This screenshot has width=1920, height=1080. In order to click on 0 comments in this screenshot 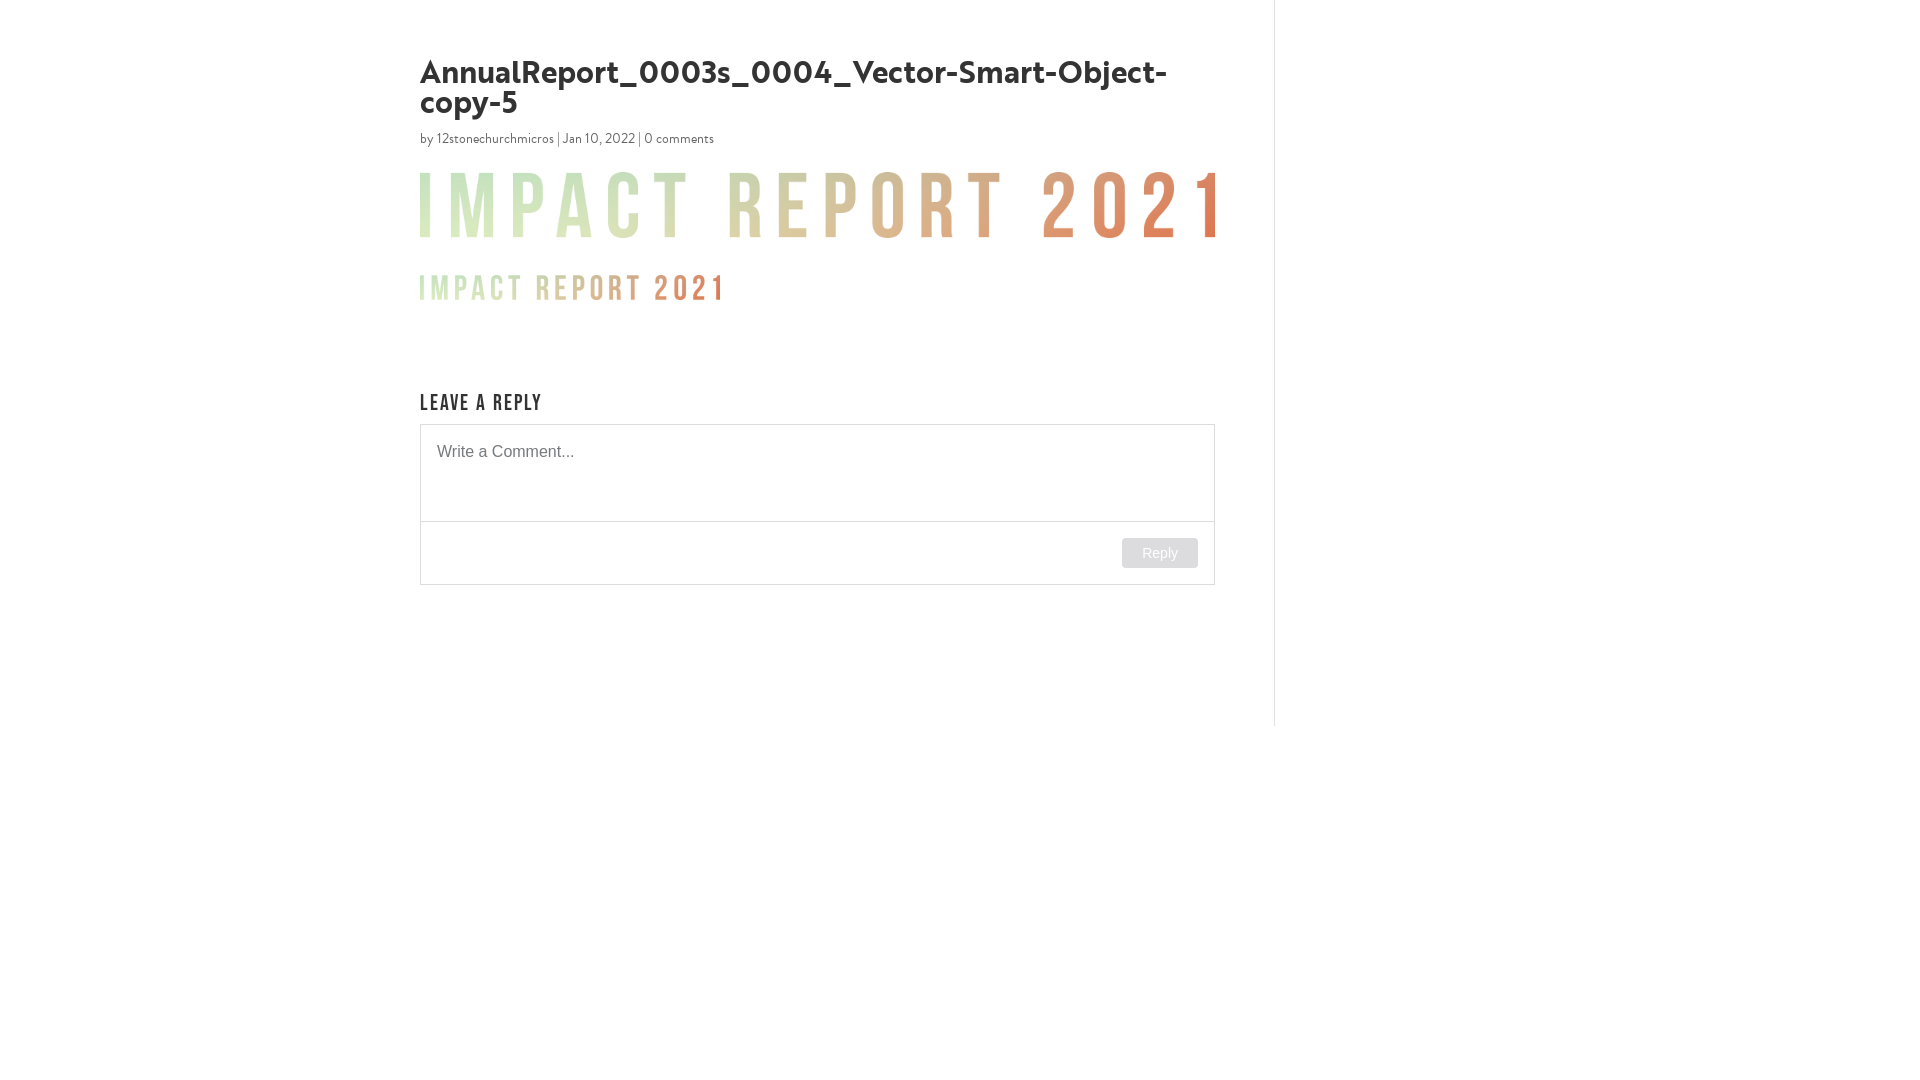, I will do `click(679, 138)`.